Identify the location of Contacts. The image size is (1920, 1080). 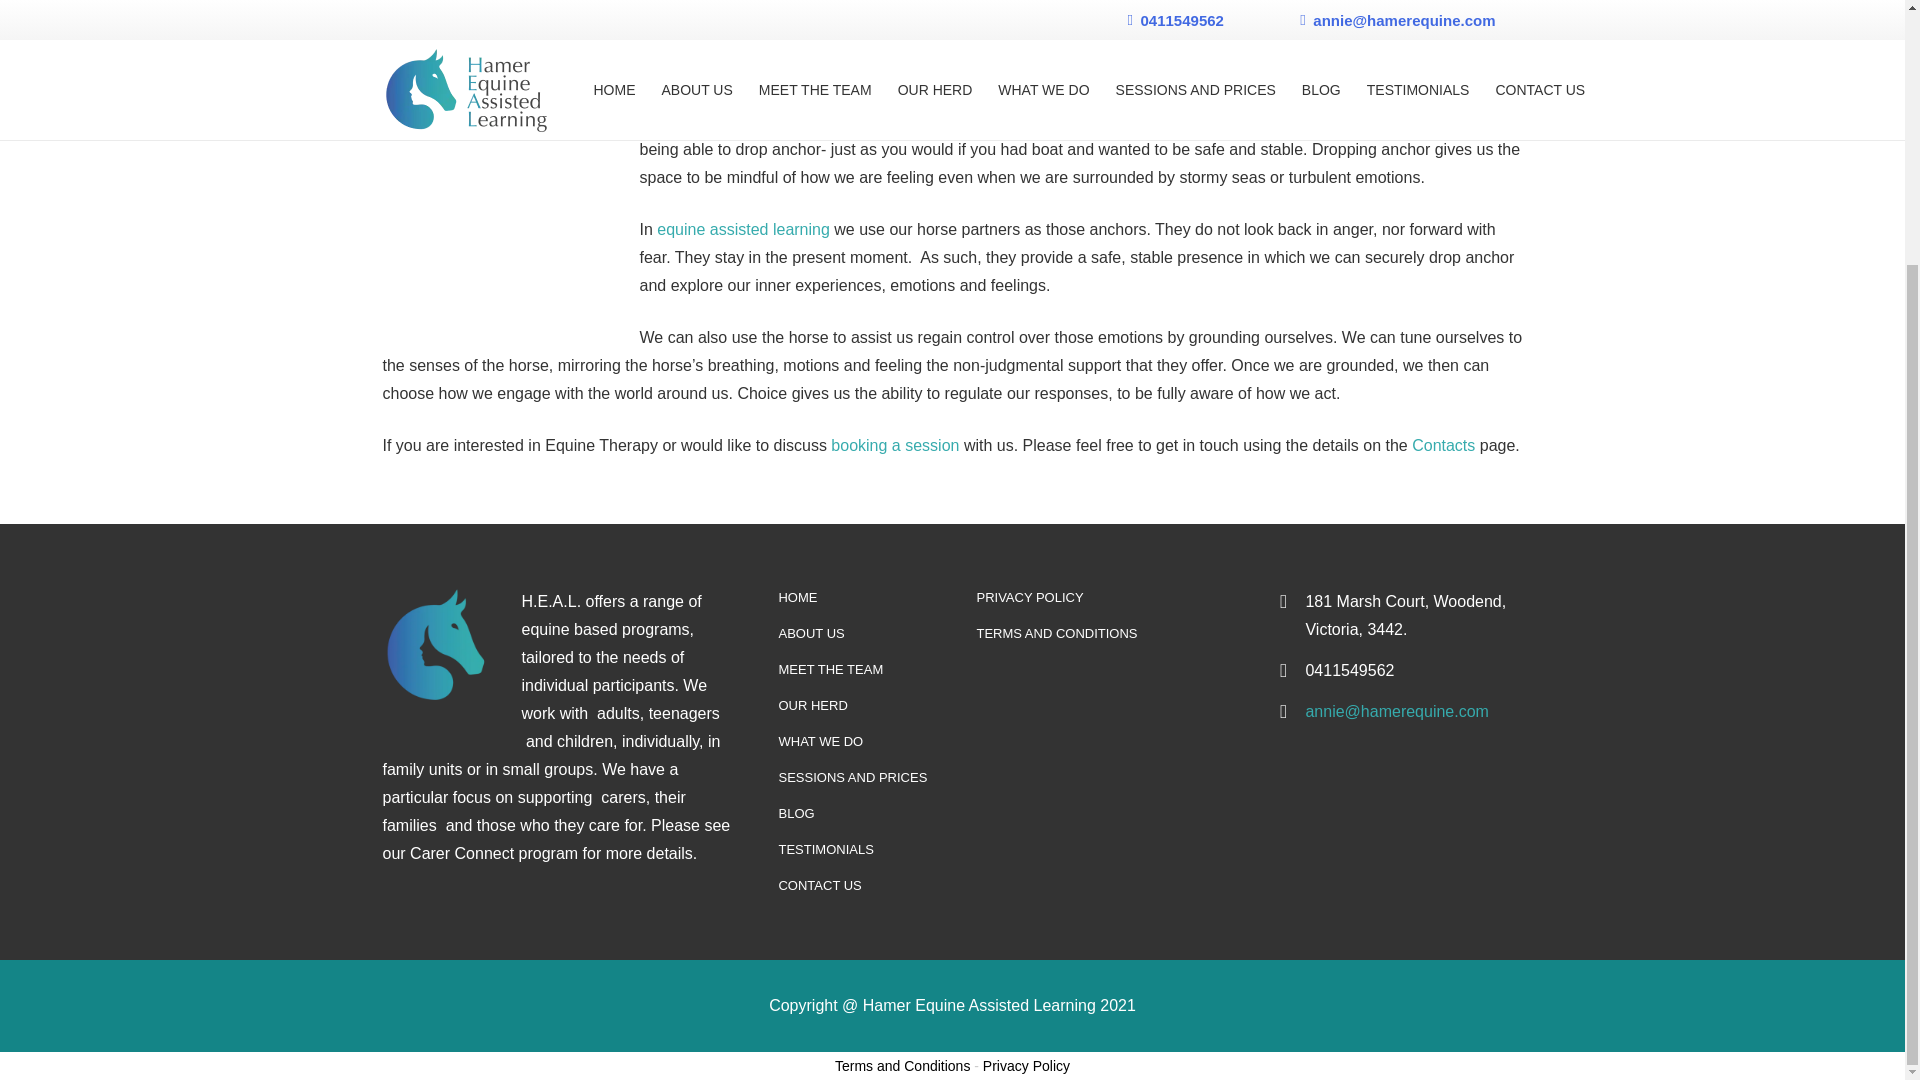
(1442, 445).